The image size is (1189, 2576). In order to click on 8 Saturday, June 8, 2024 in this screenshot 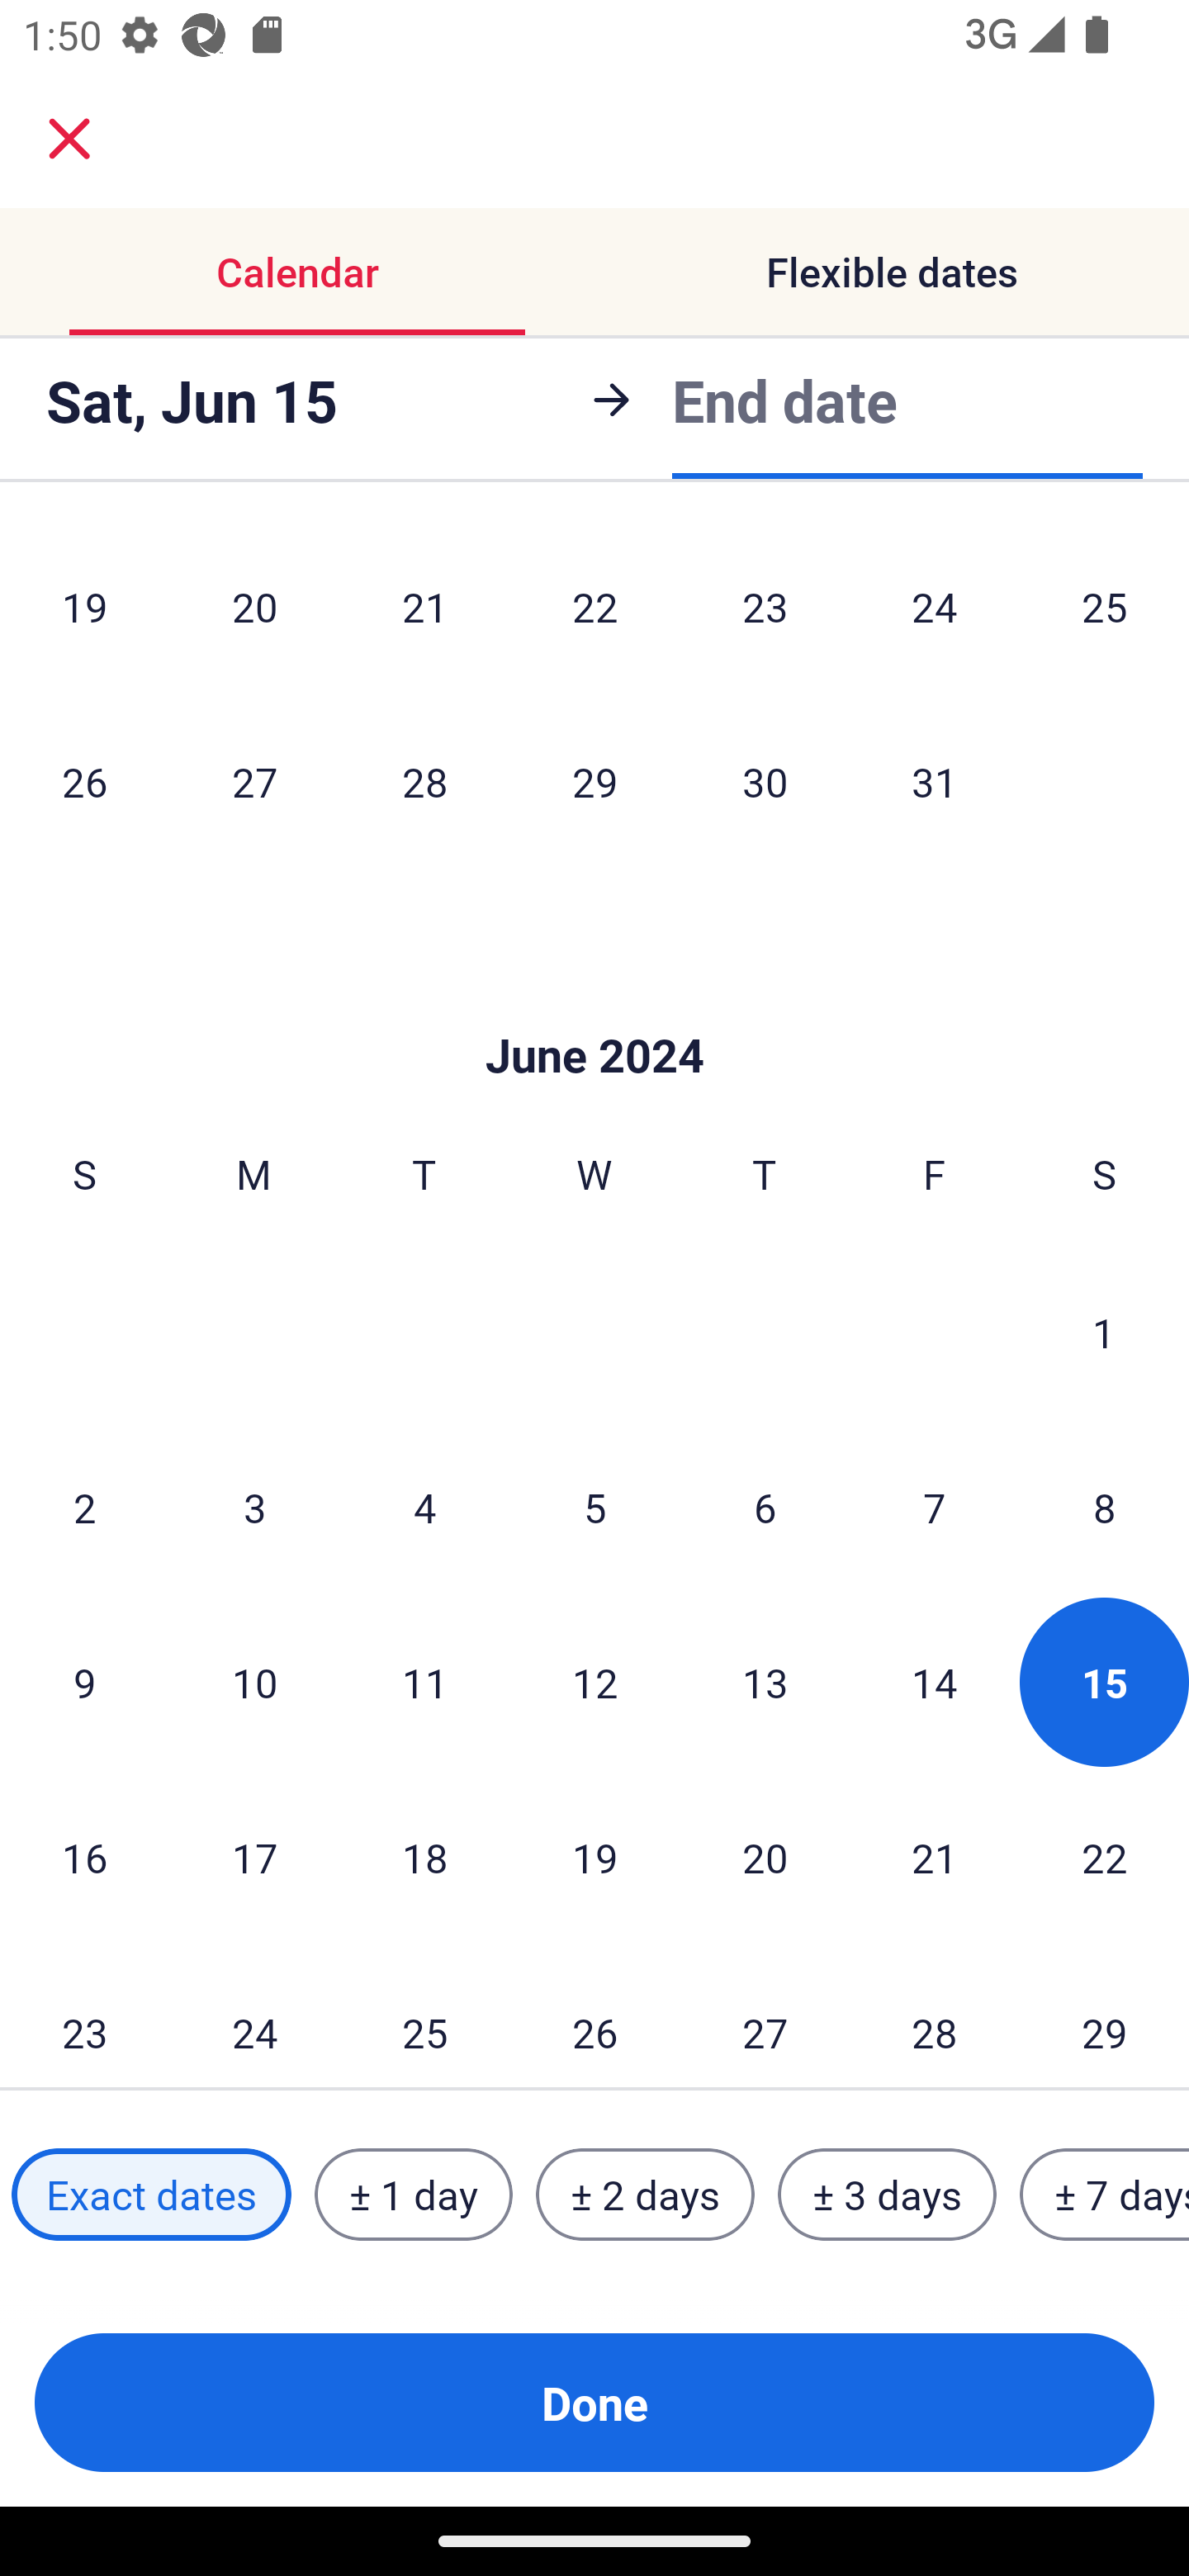, I will do `click(1105, 1507)`.